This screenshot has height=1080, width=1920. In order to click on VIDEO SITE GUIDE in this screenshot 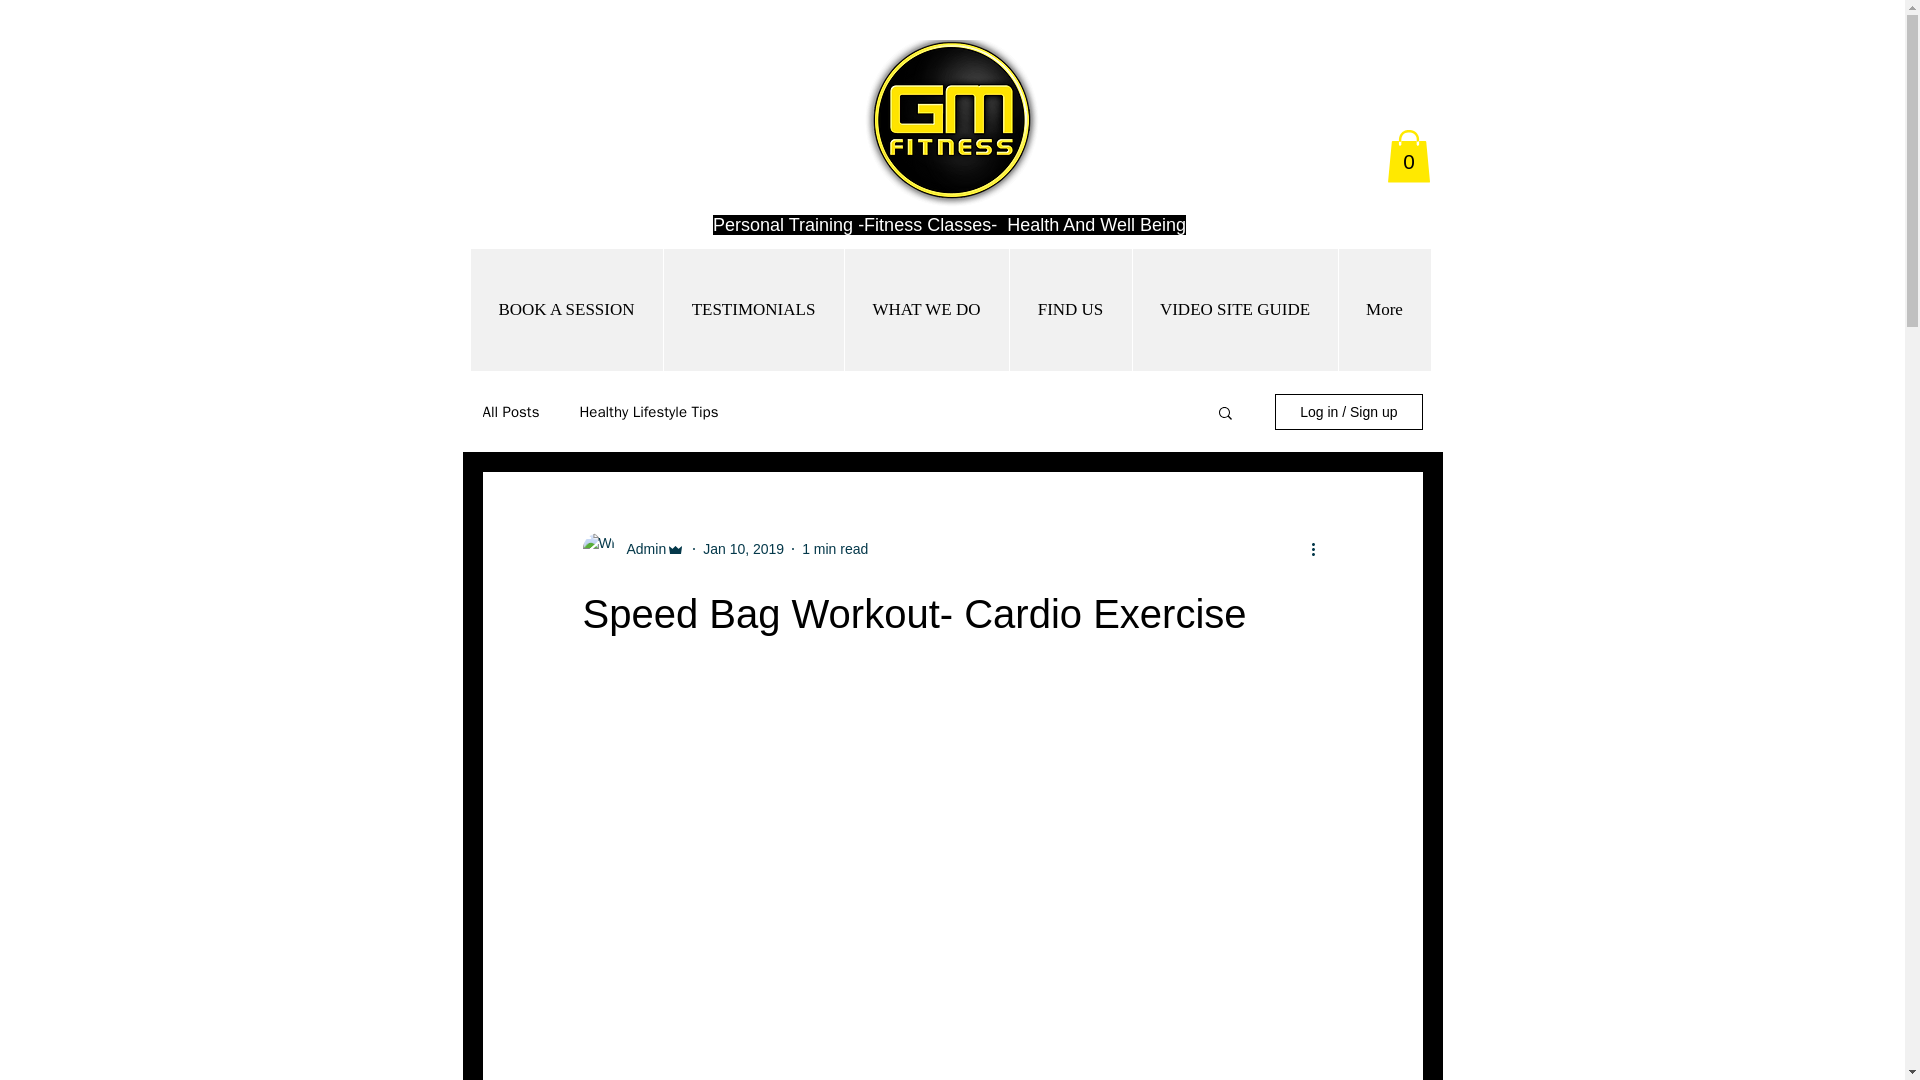, I will do `click(1235, 310)`.